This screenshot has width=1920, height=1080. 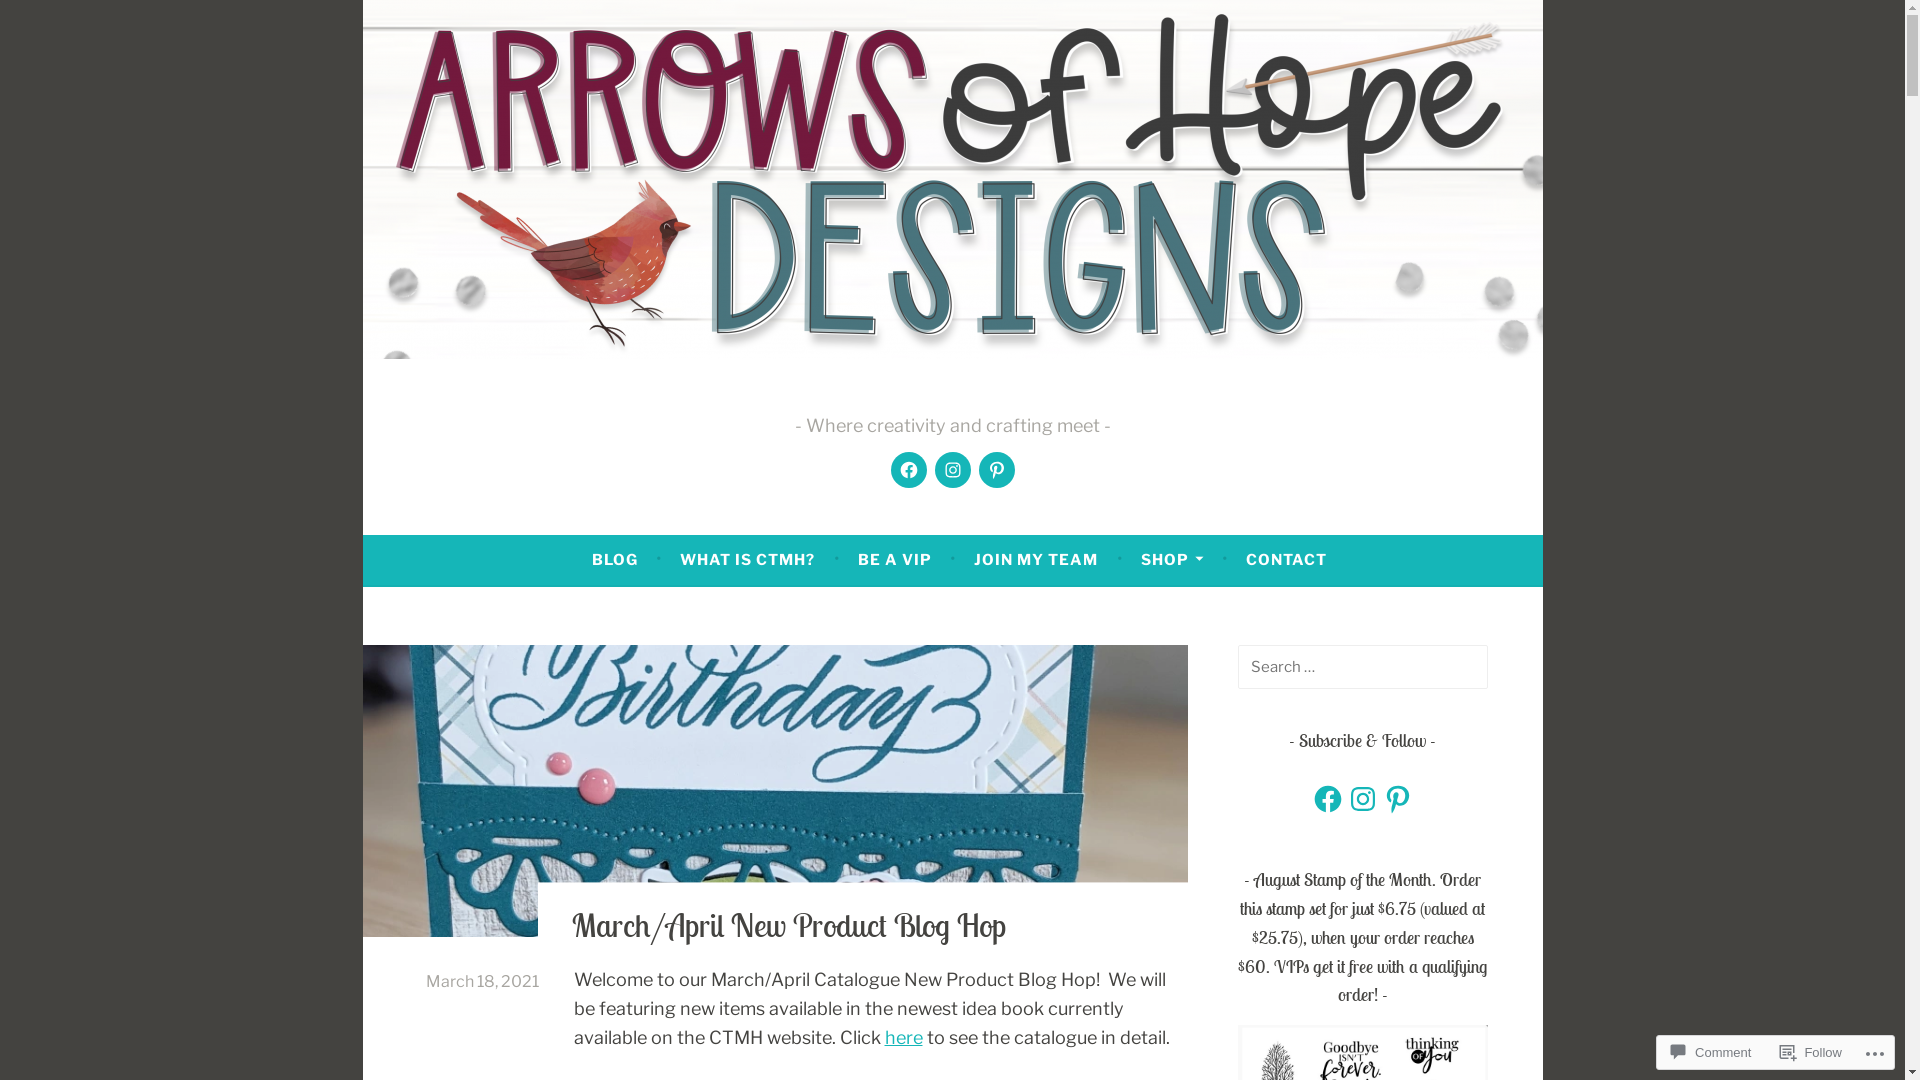 What do you see at coordinates (482, 982) in the screenshot?
I see `March 18, 2021` at bounding box center [482, 982].